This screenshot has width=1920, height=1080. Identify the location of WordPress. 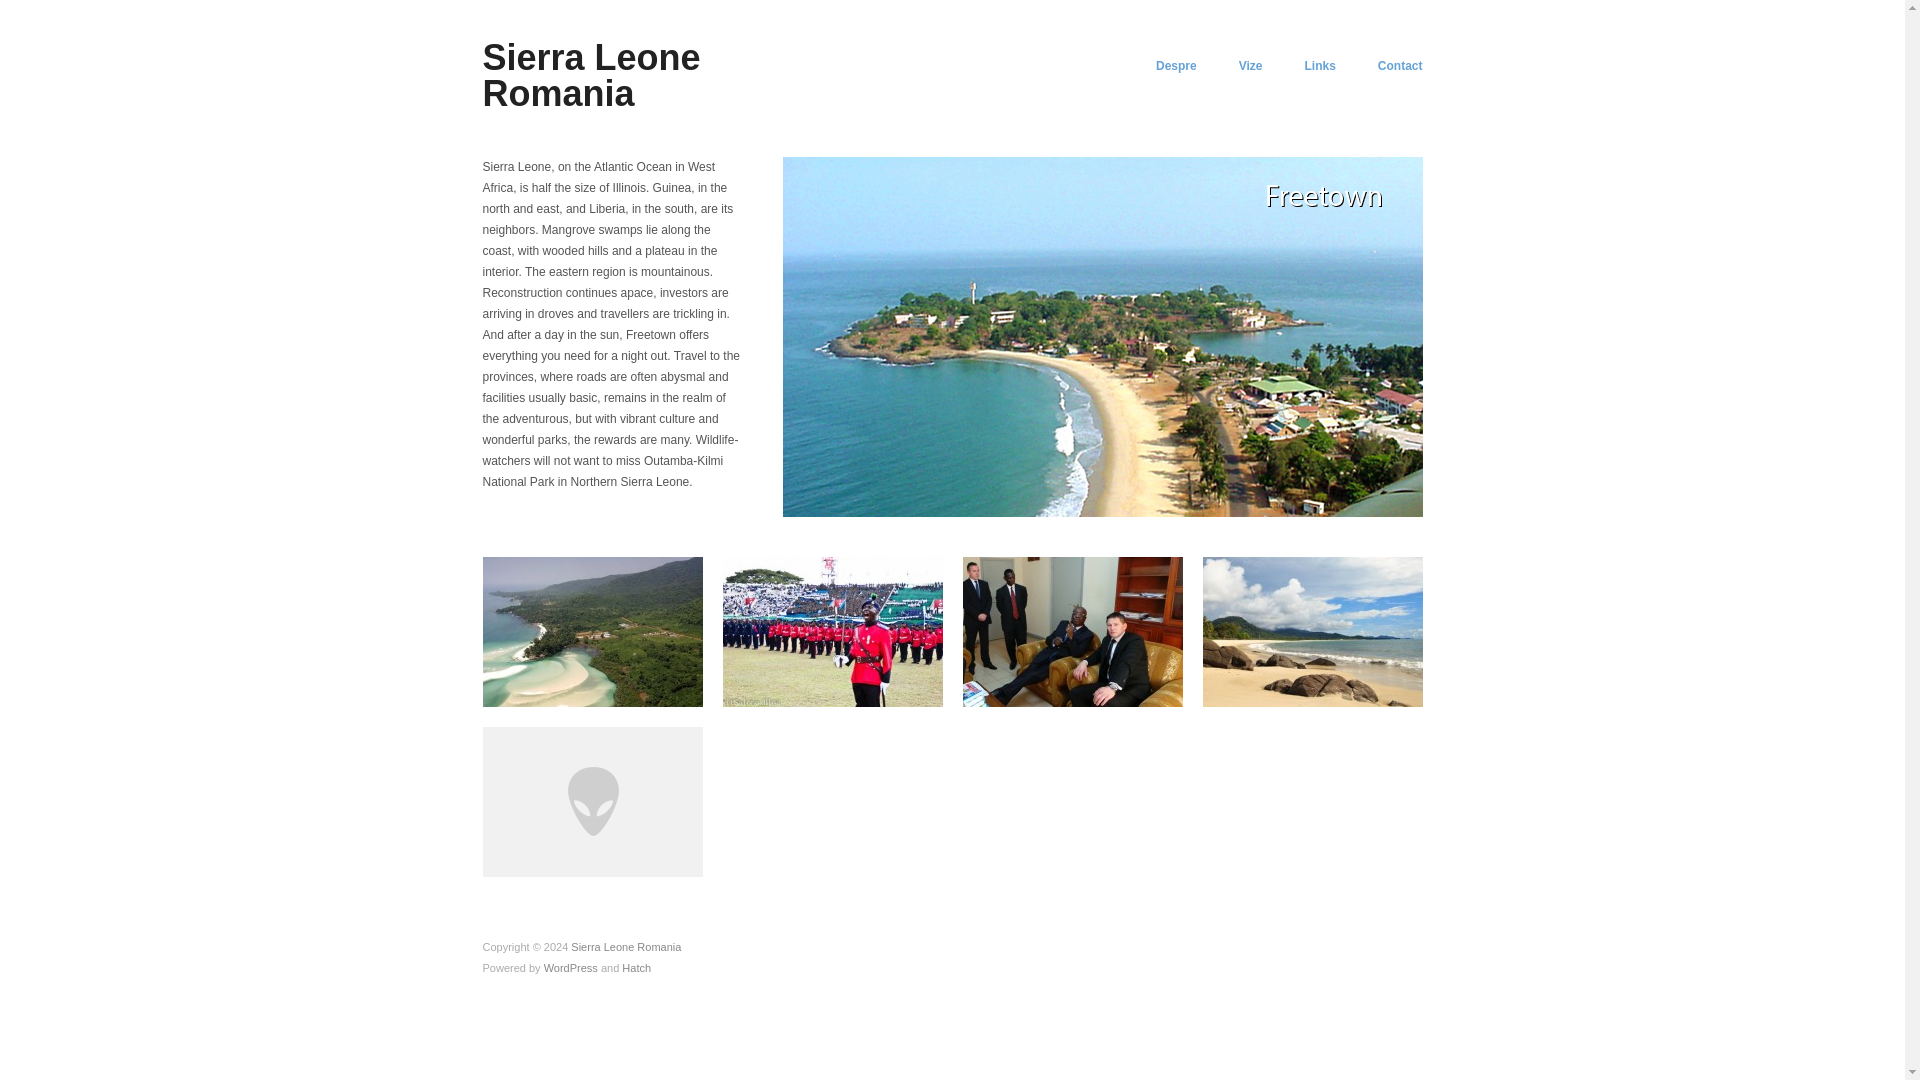
(570, 968).